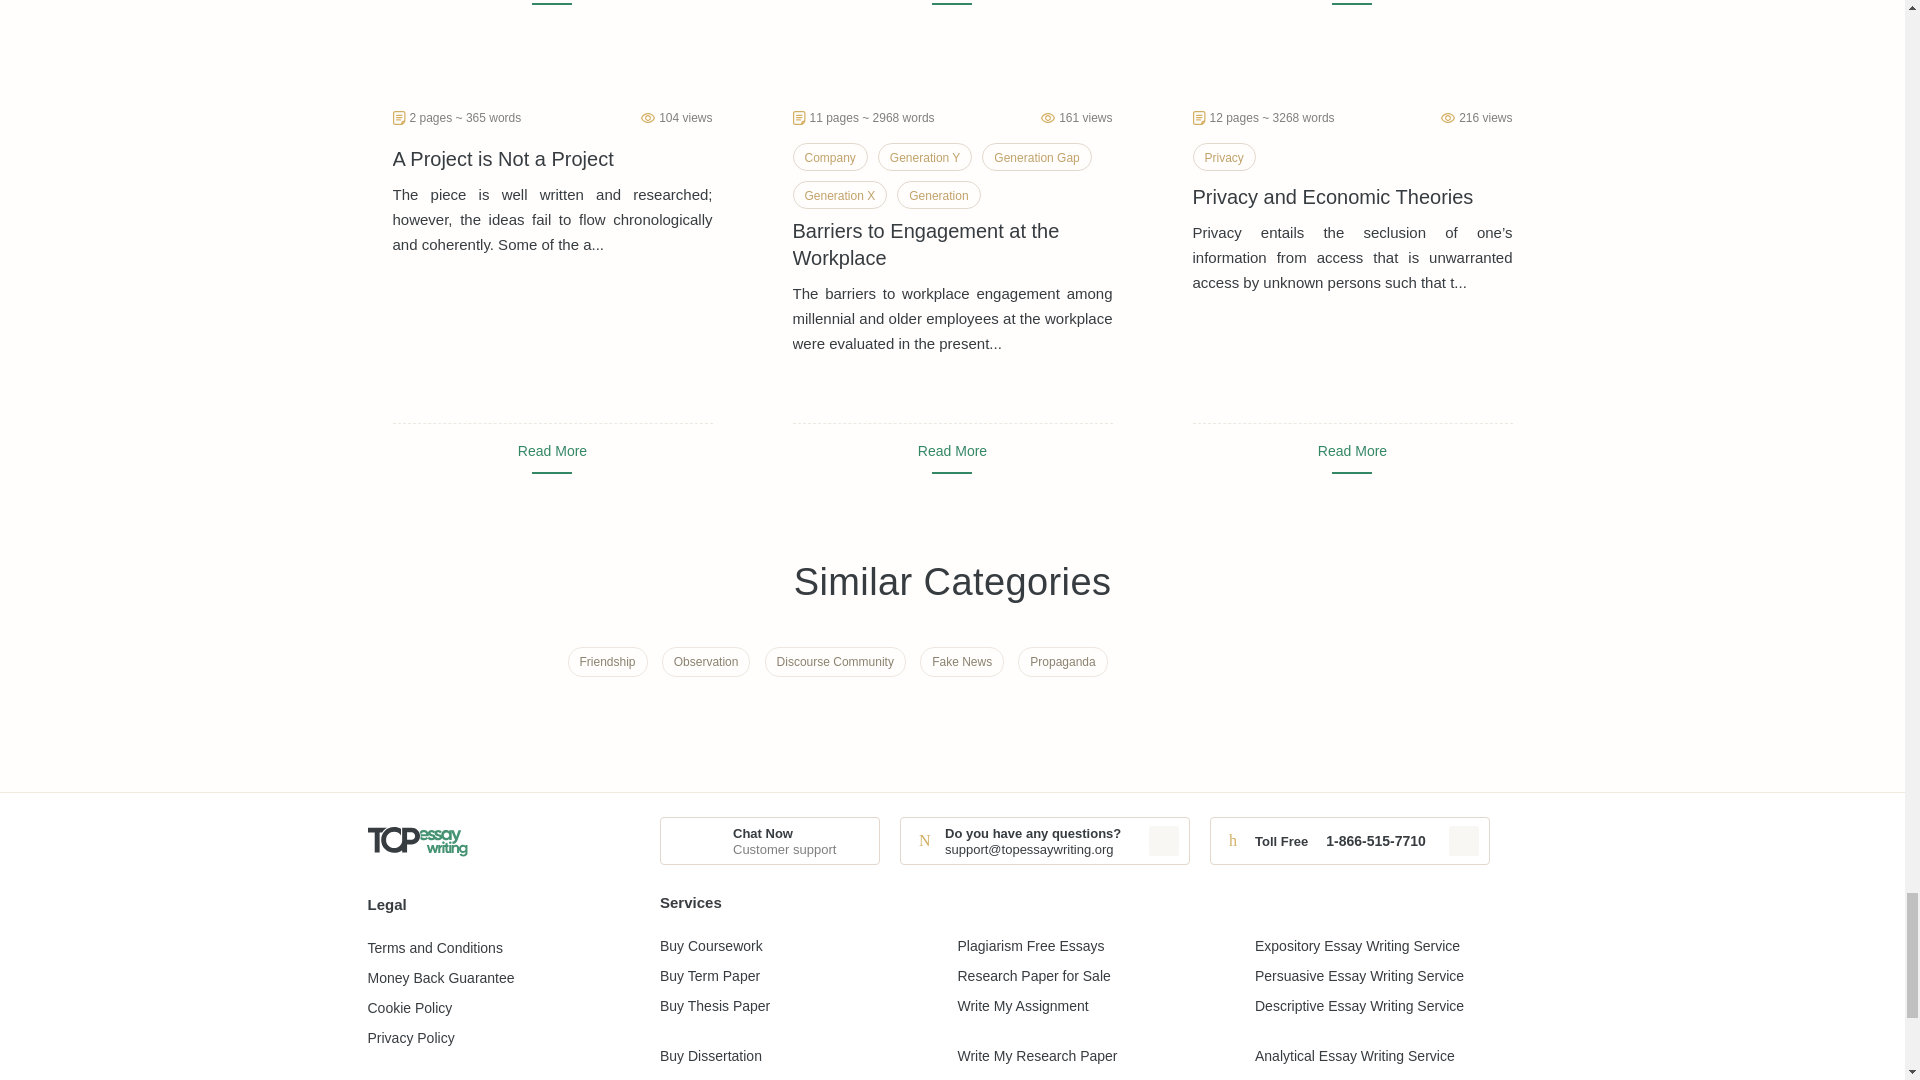 Image resolution: width=1920 pixels, height=1080 pixels. What do you see at coordinates (1163, 841) in the screenshot?
I see `Copied to clipboard` at bounding box center [1163, 841].